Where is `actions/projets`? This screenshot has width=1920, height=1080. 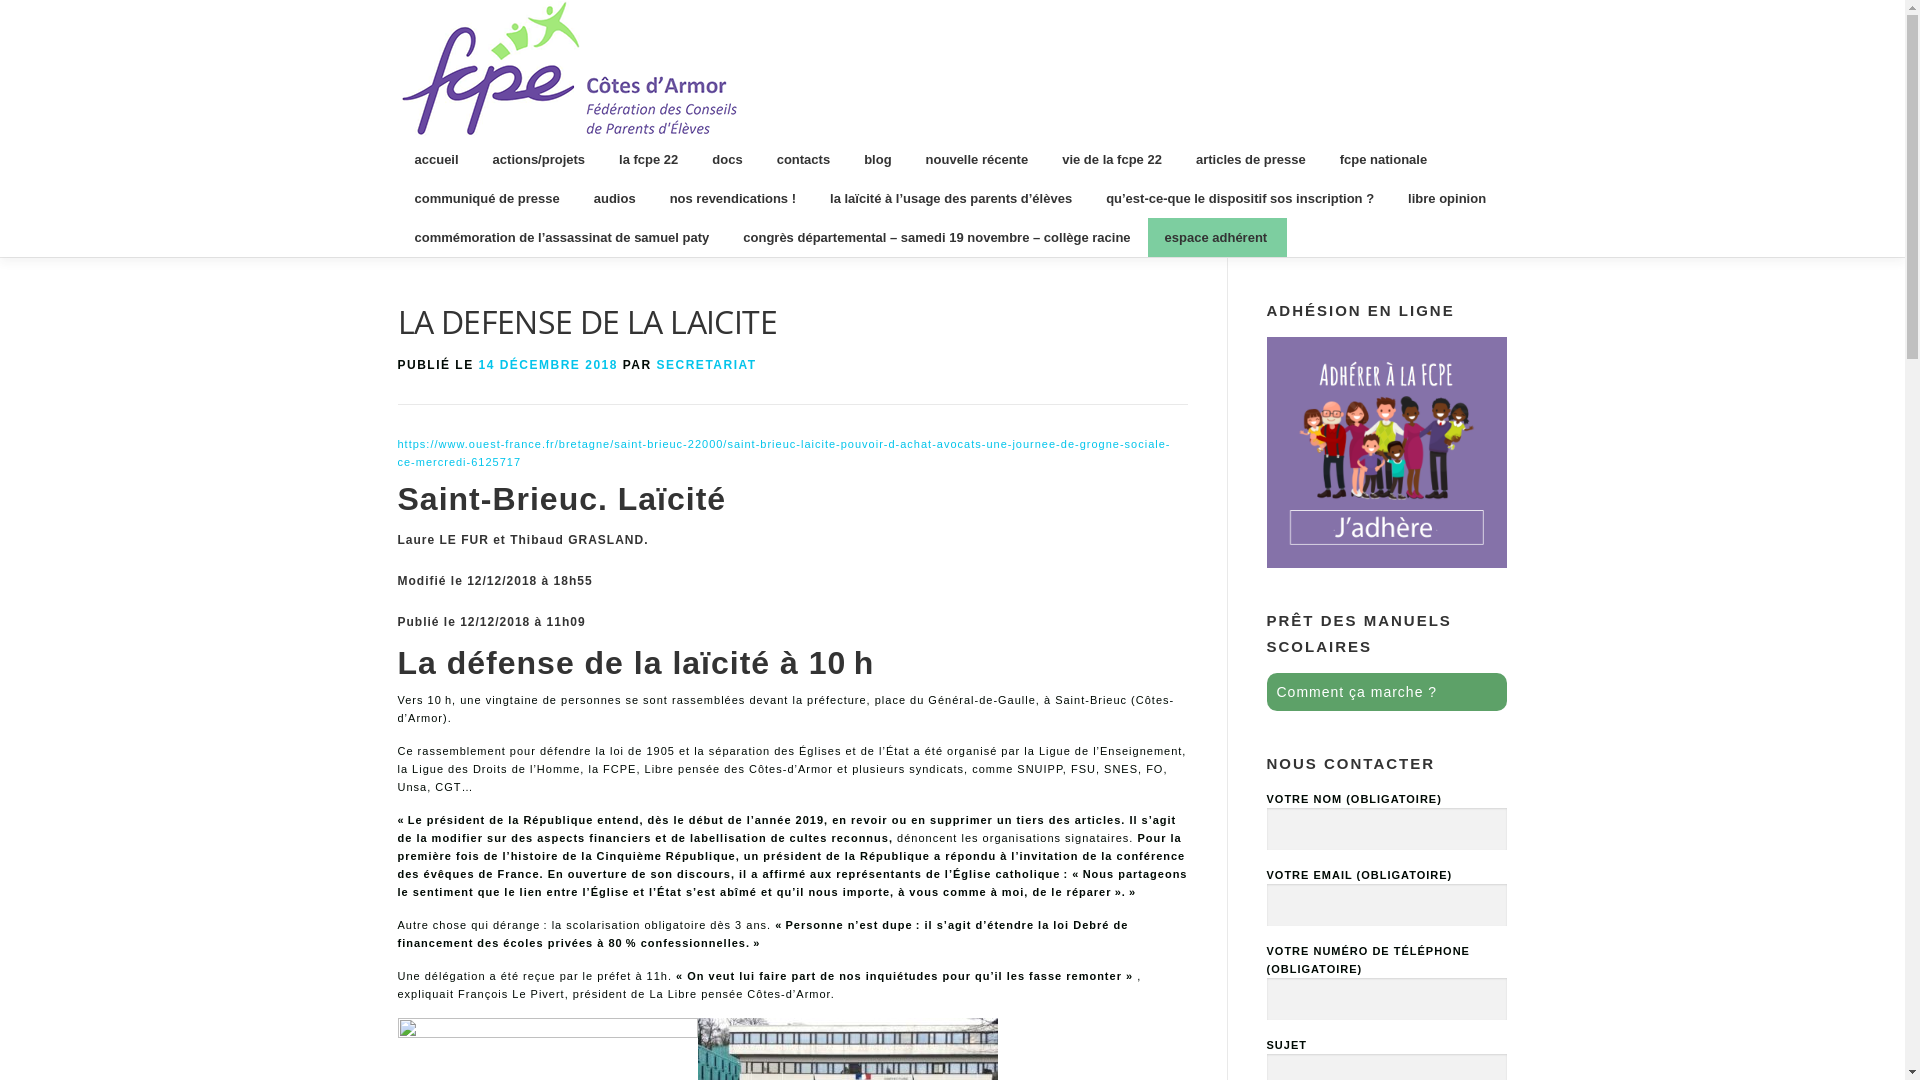
actions/projets is located at coordinates (539, 160).